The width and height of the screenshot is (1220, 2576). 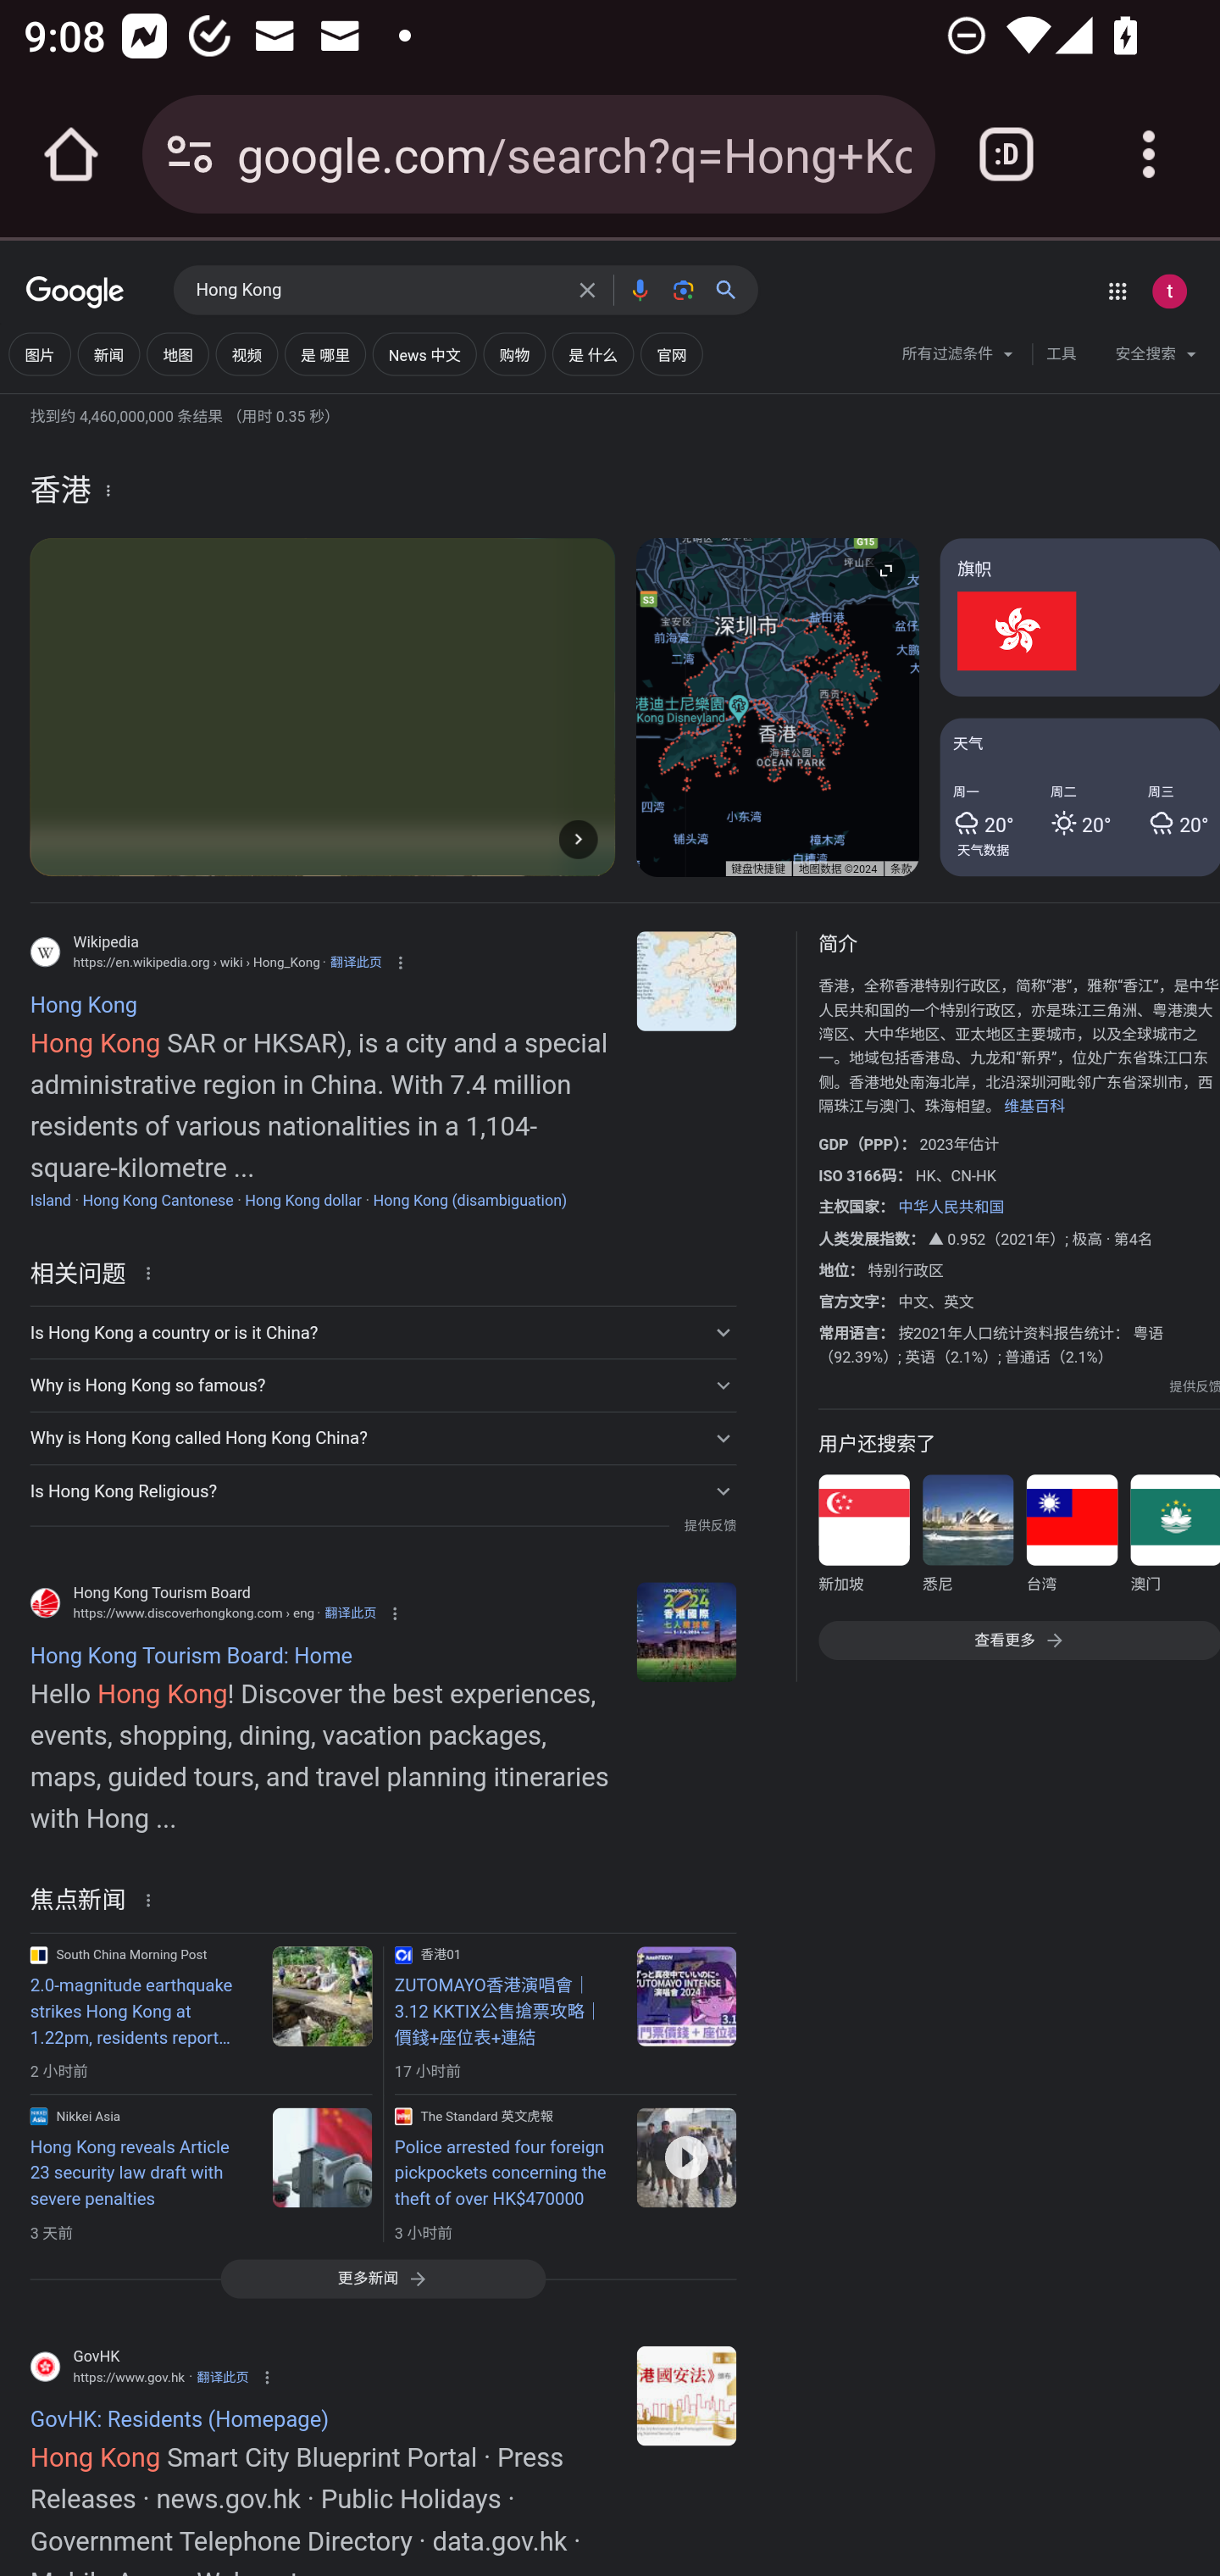 I want to click on Hong Kong Cantonese, so click(x=158, y=1200).